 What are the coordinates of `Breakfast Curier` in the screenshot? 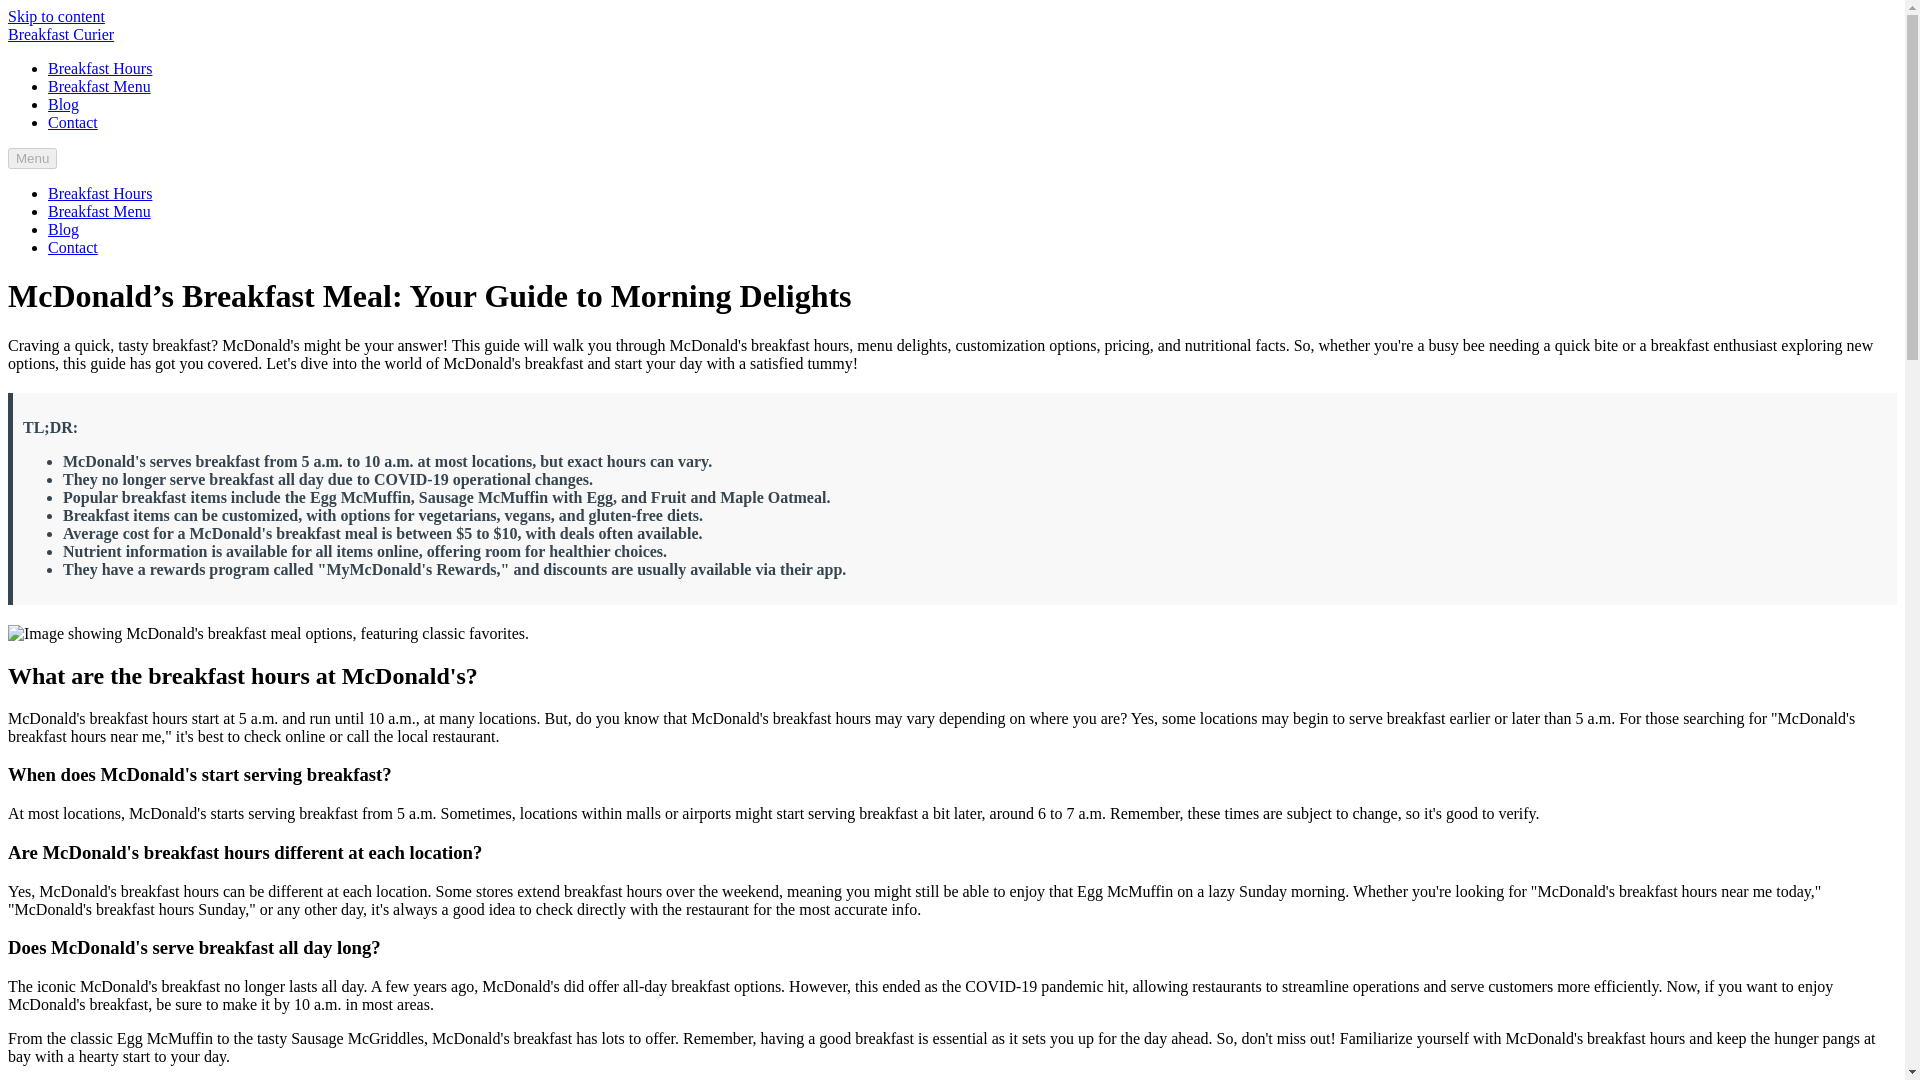 It's located at (60, 34).